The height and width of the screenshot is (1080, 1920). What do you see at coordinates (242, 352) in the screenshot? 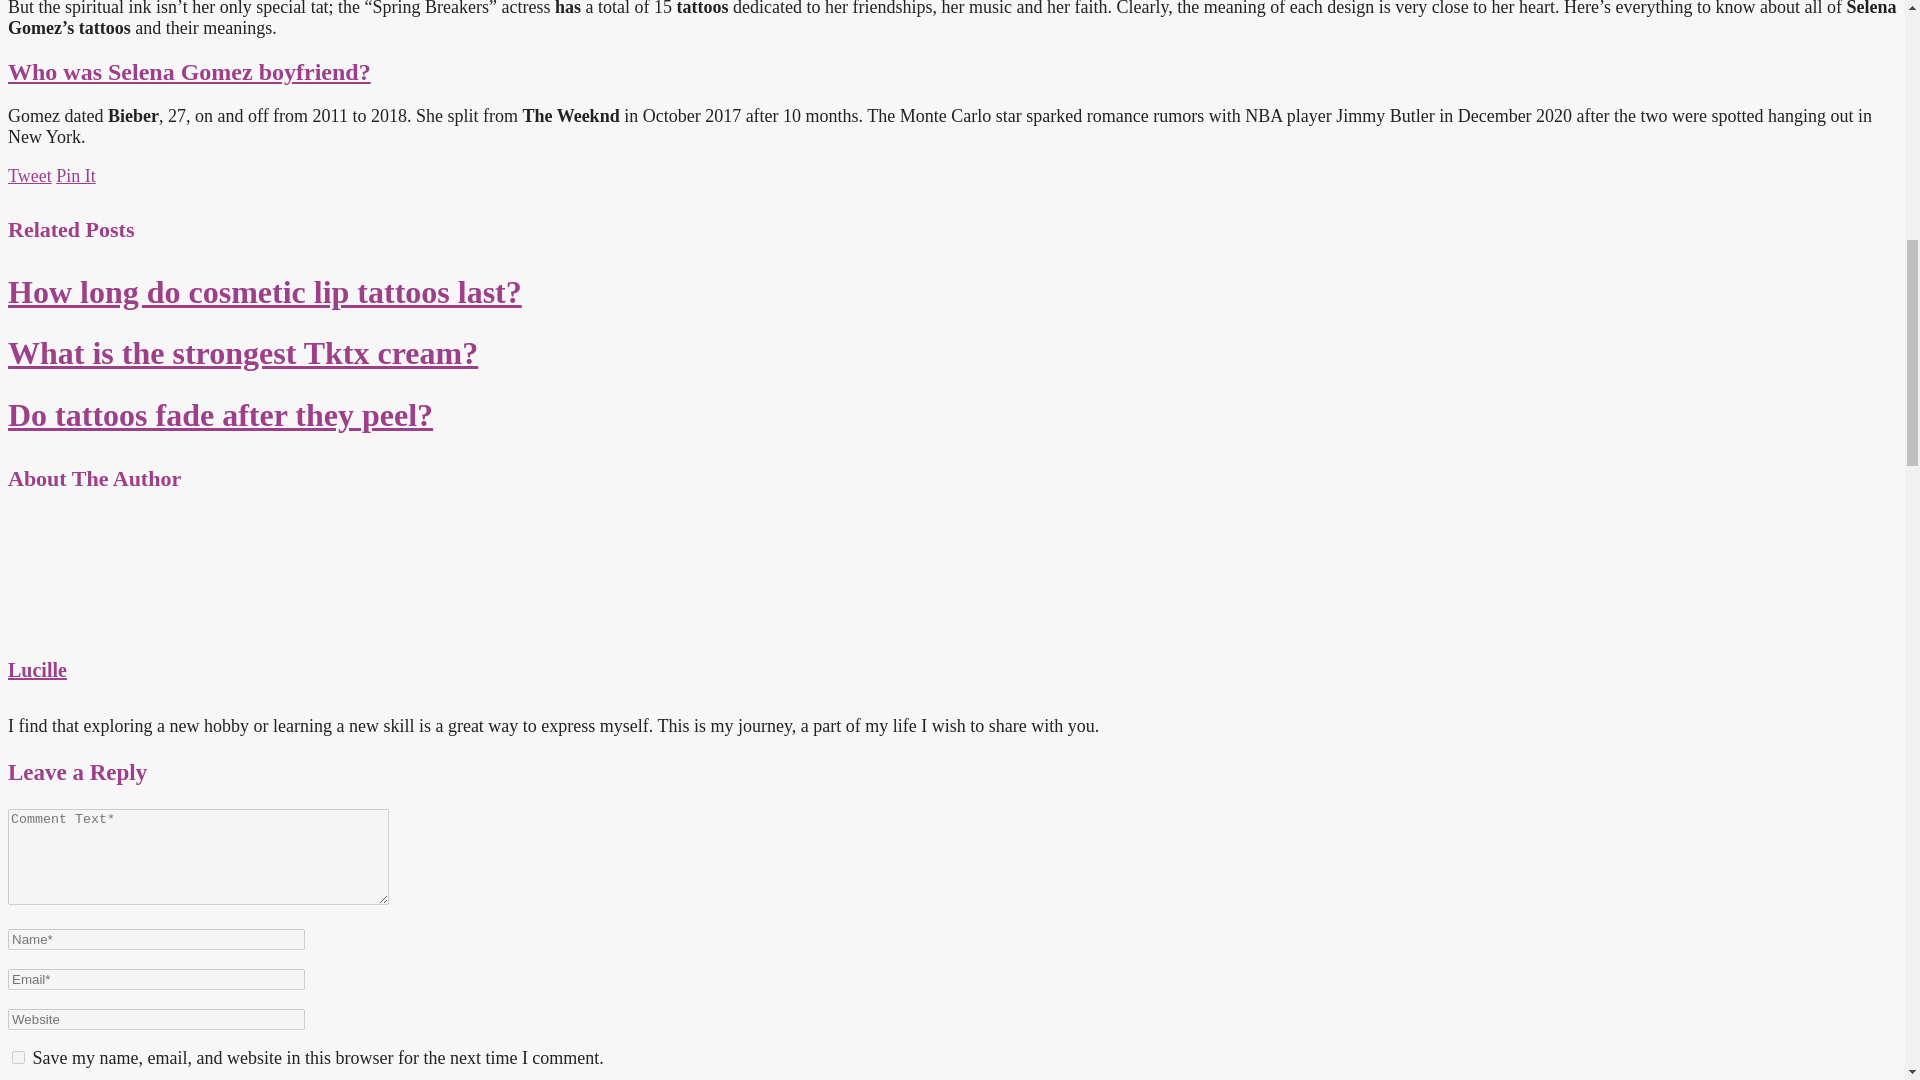
I see `What is the strongest Tktx cream?` at bounding box center [242, 352].